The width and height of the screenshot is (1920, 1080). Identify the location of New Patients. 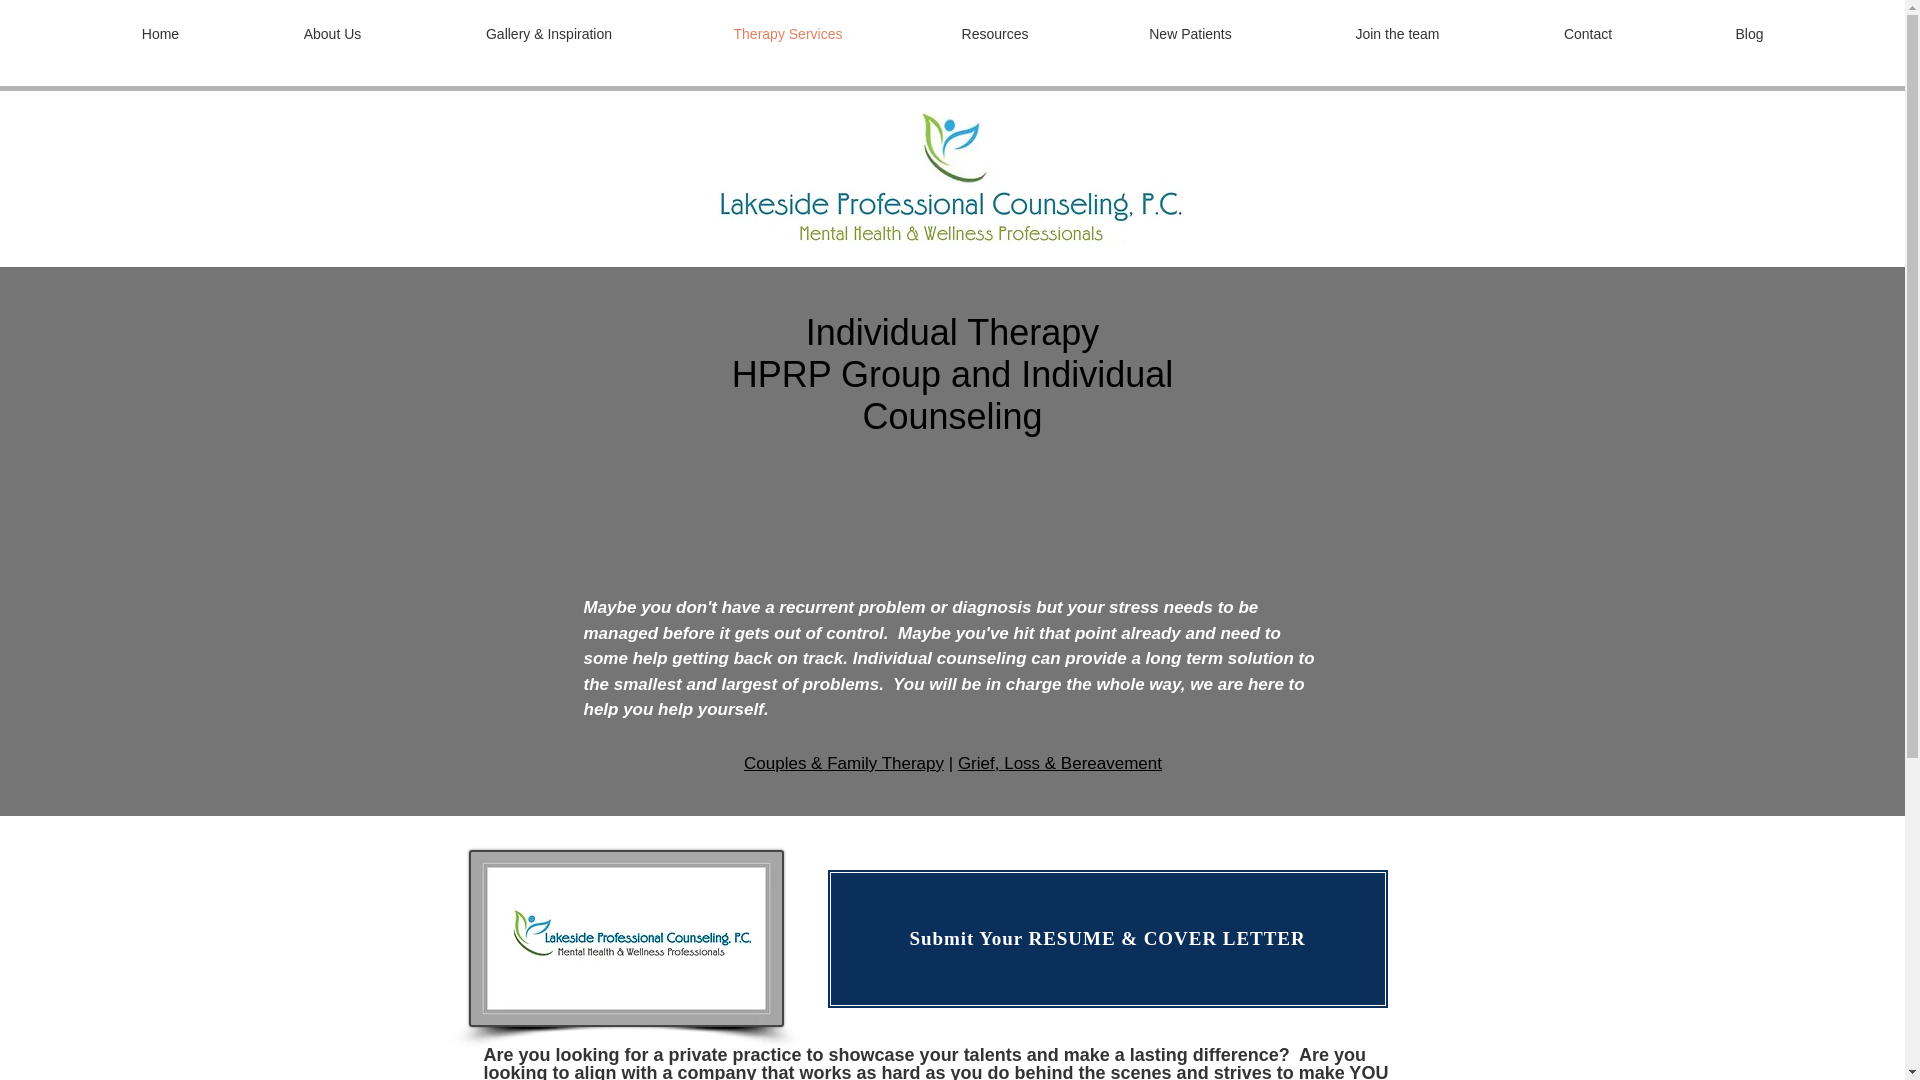
(1190, 34).